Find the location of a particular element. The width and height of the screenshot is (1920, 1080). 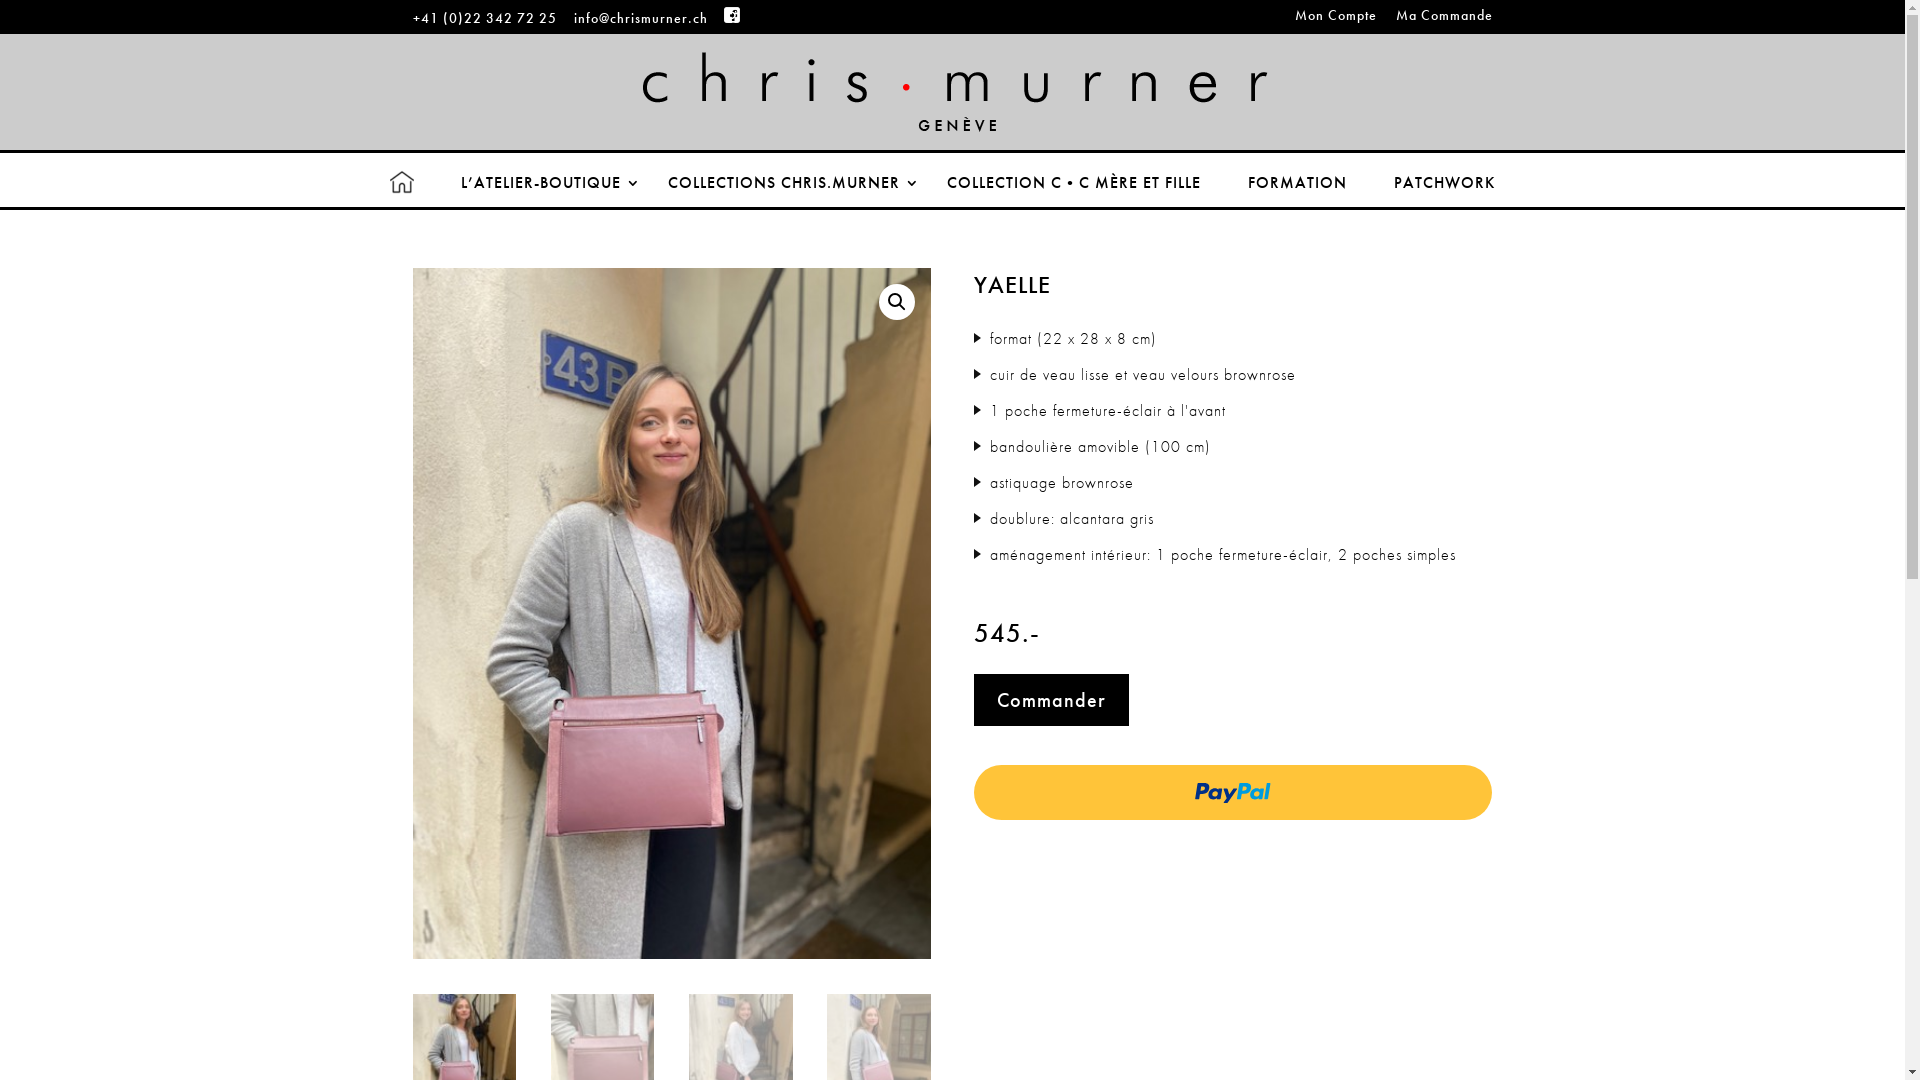

Ma Commande is located at coordinates (1444, 20).